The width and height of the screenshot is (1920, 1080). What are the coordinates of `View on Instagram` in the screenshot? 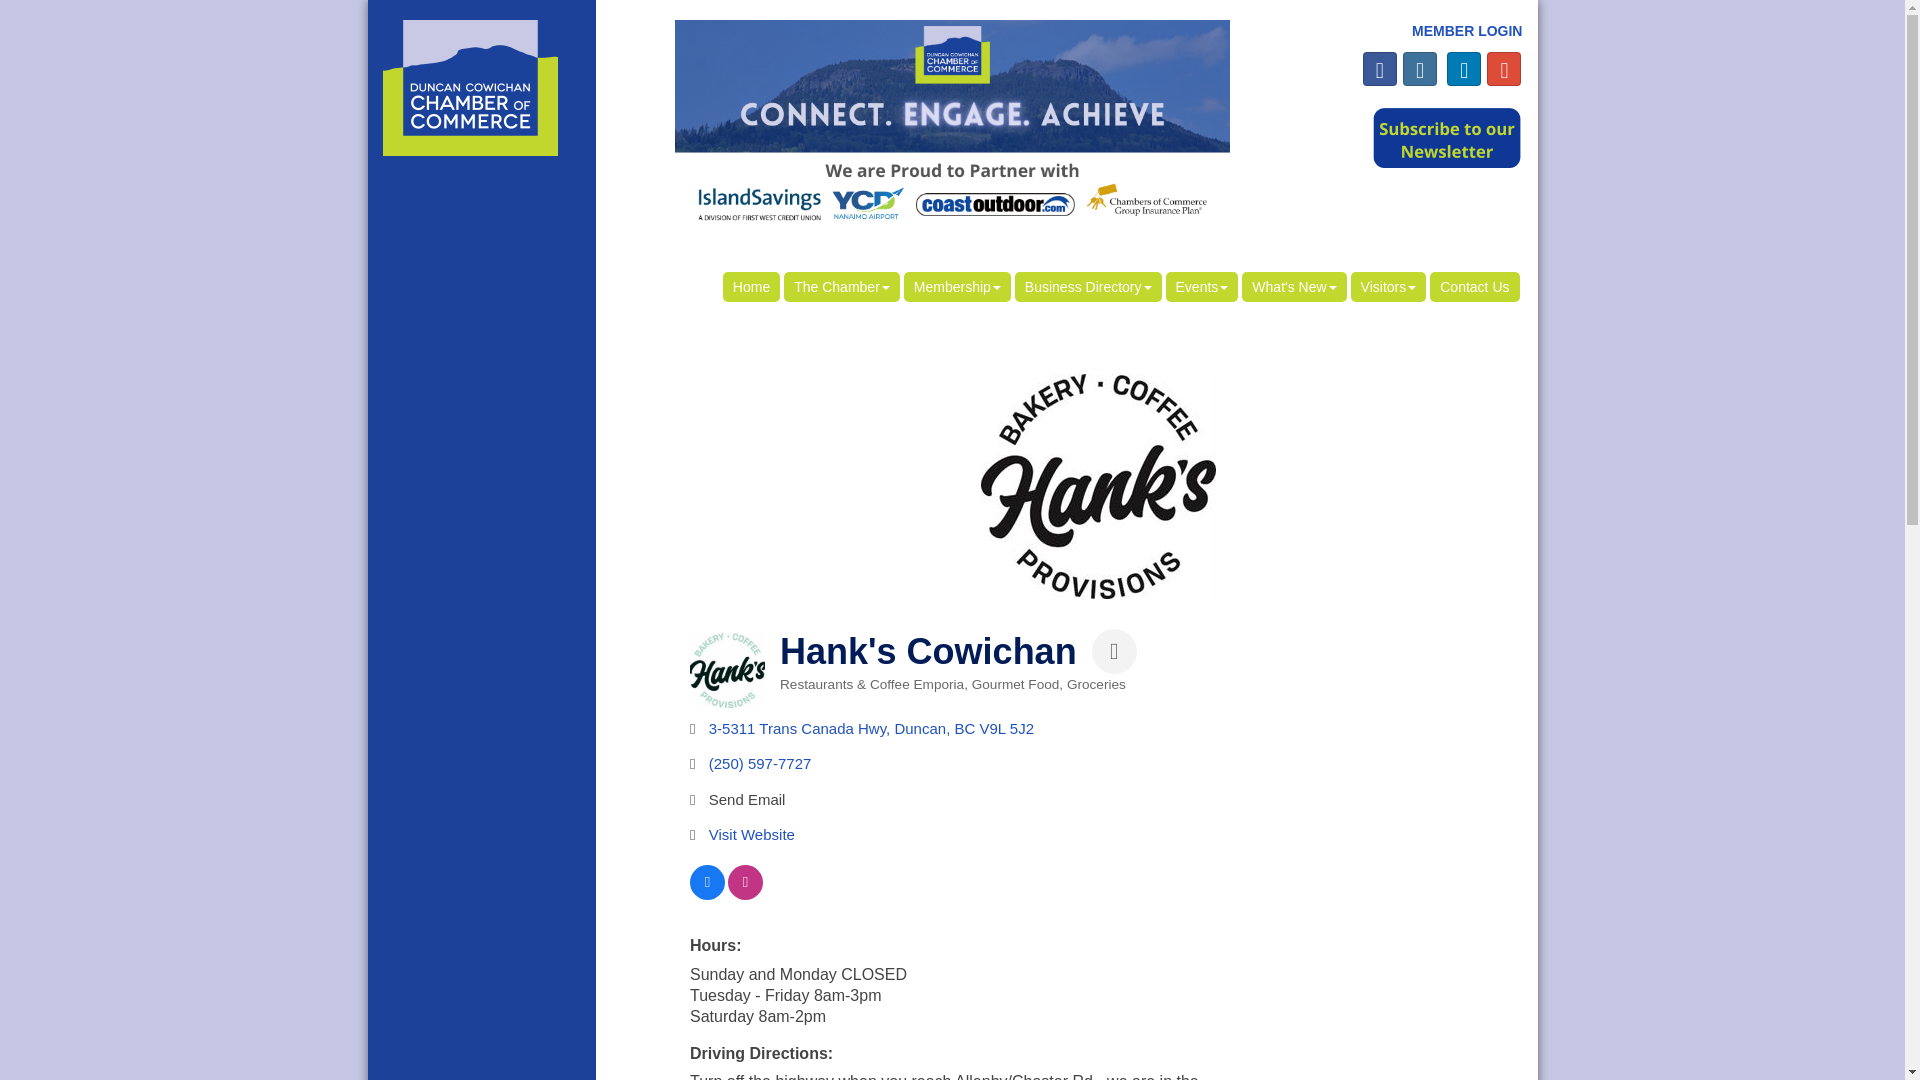 It's located at (744, 894).